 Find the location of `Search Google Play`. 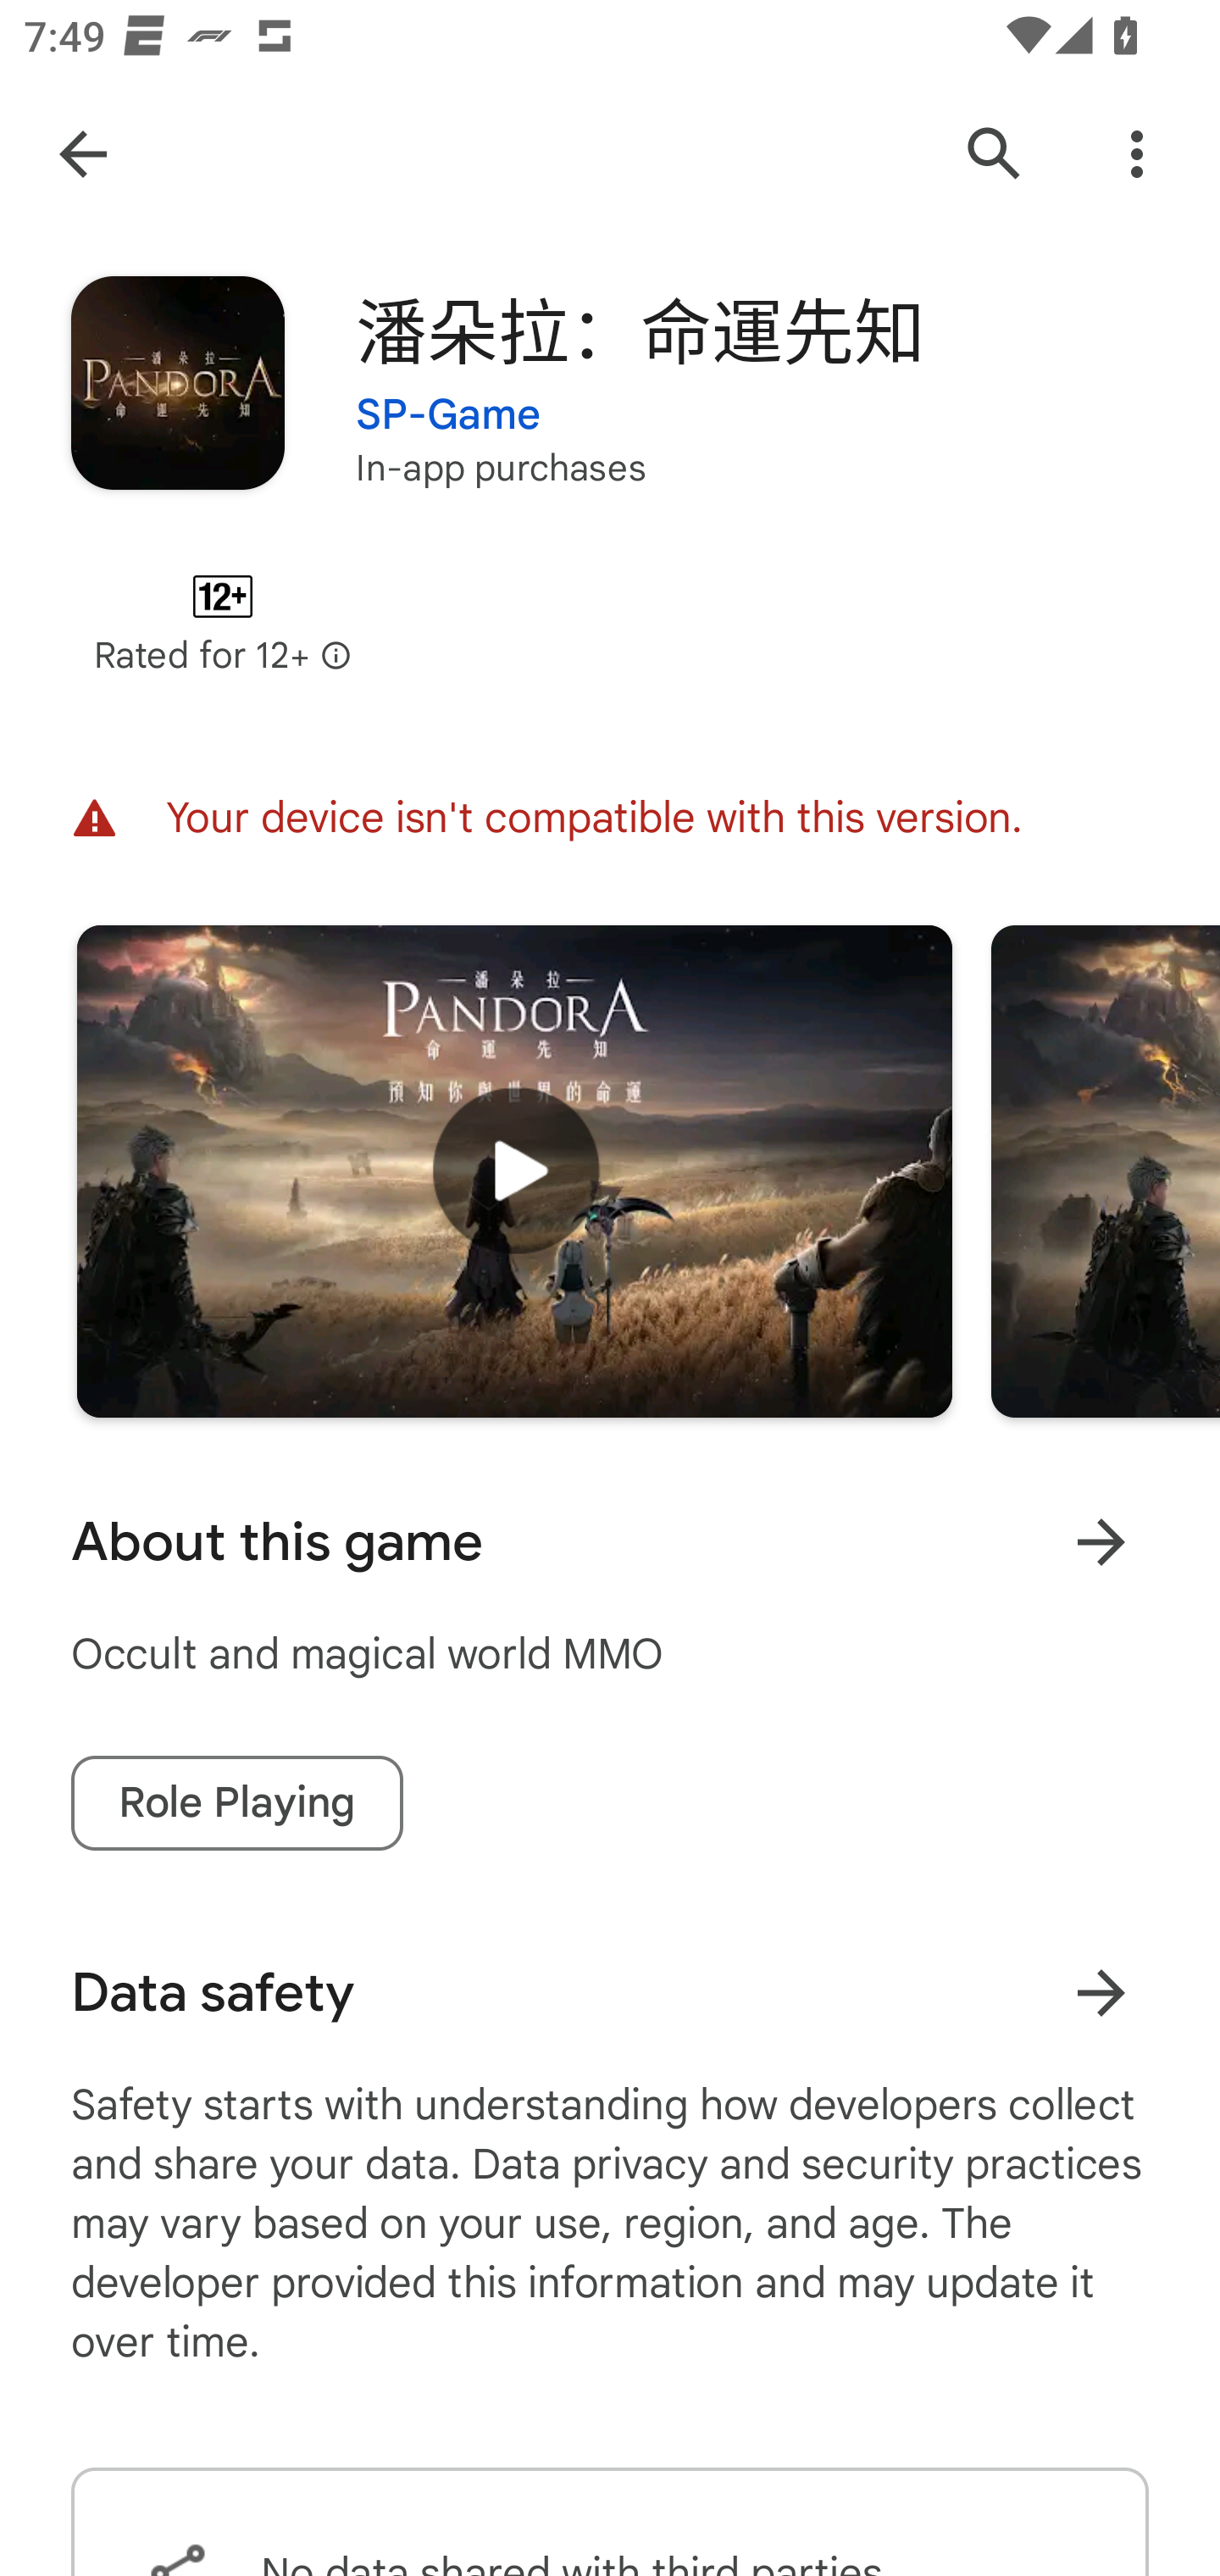

Search Google Play is located at coordinates (995, 154).